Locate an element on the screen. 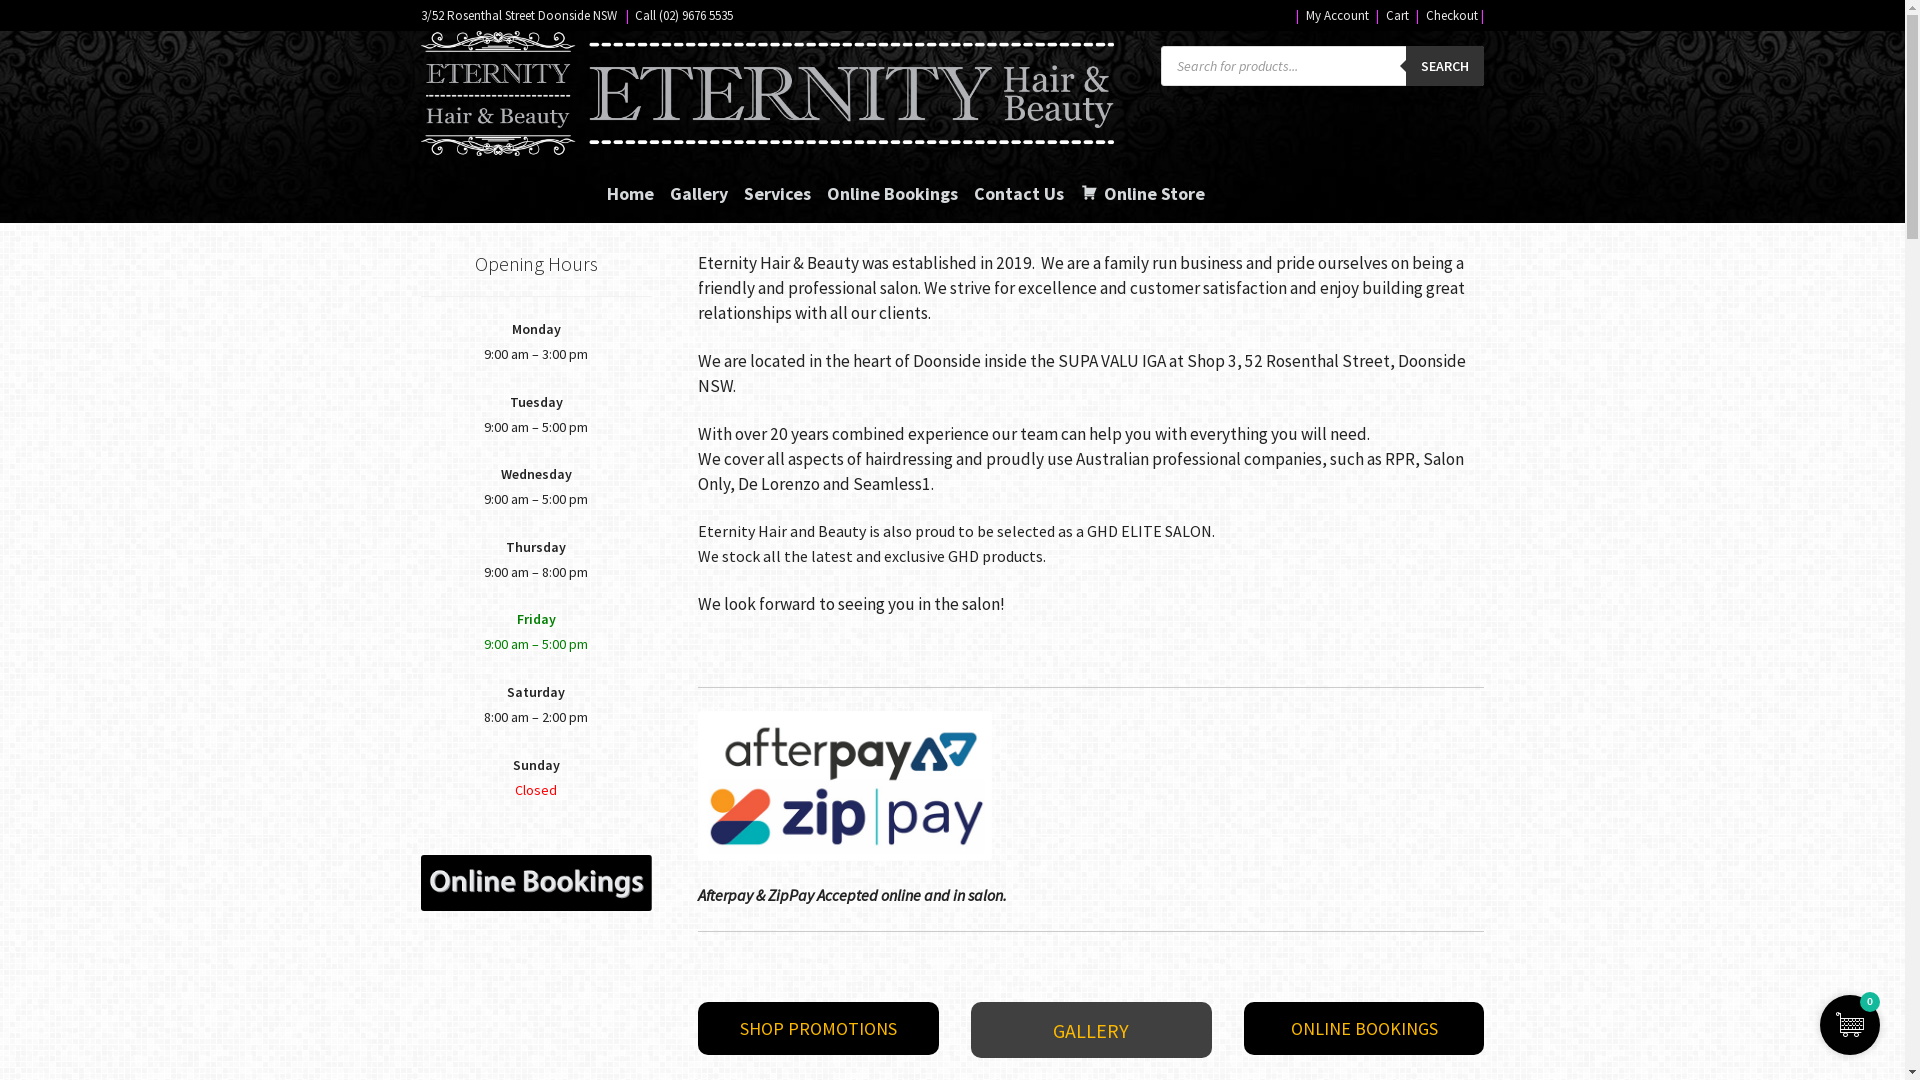  ONLINE BOOKINGS is located at coordinates (1364, 1028).